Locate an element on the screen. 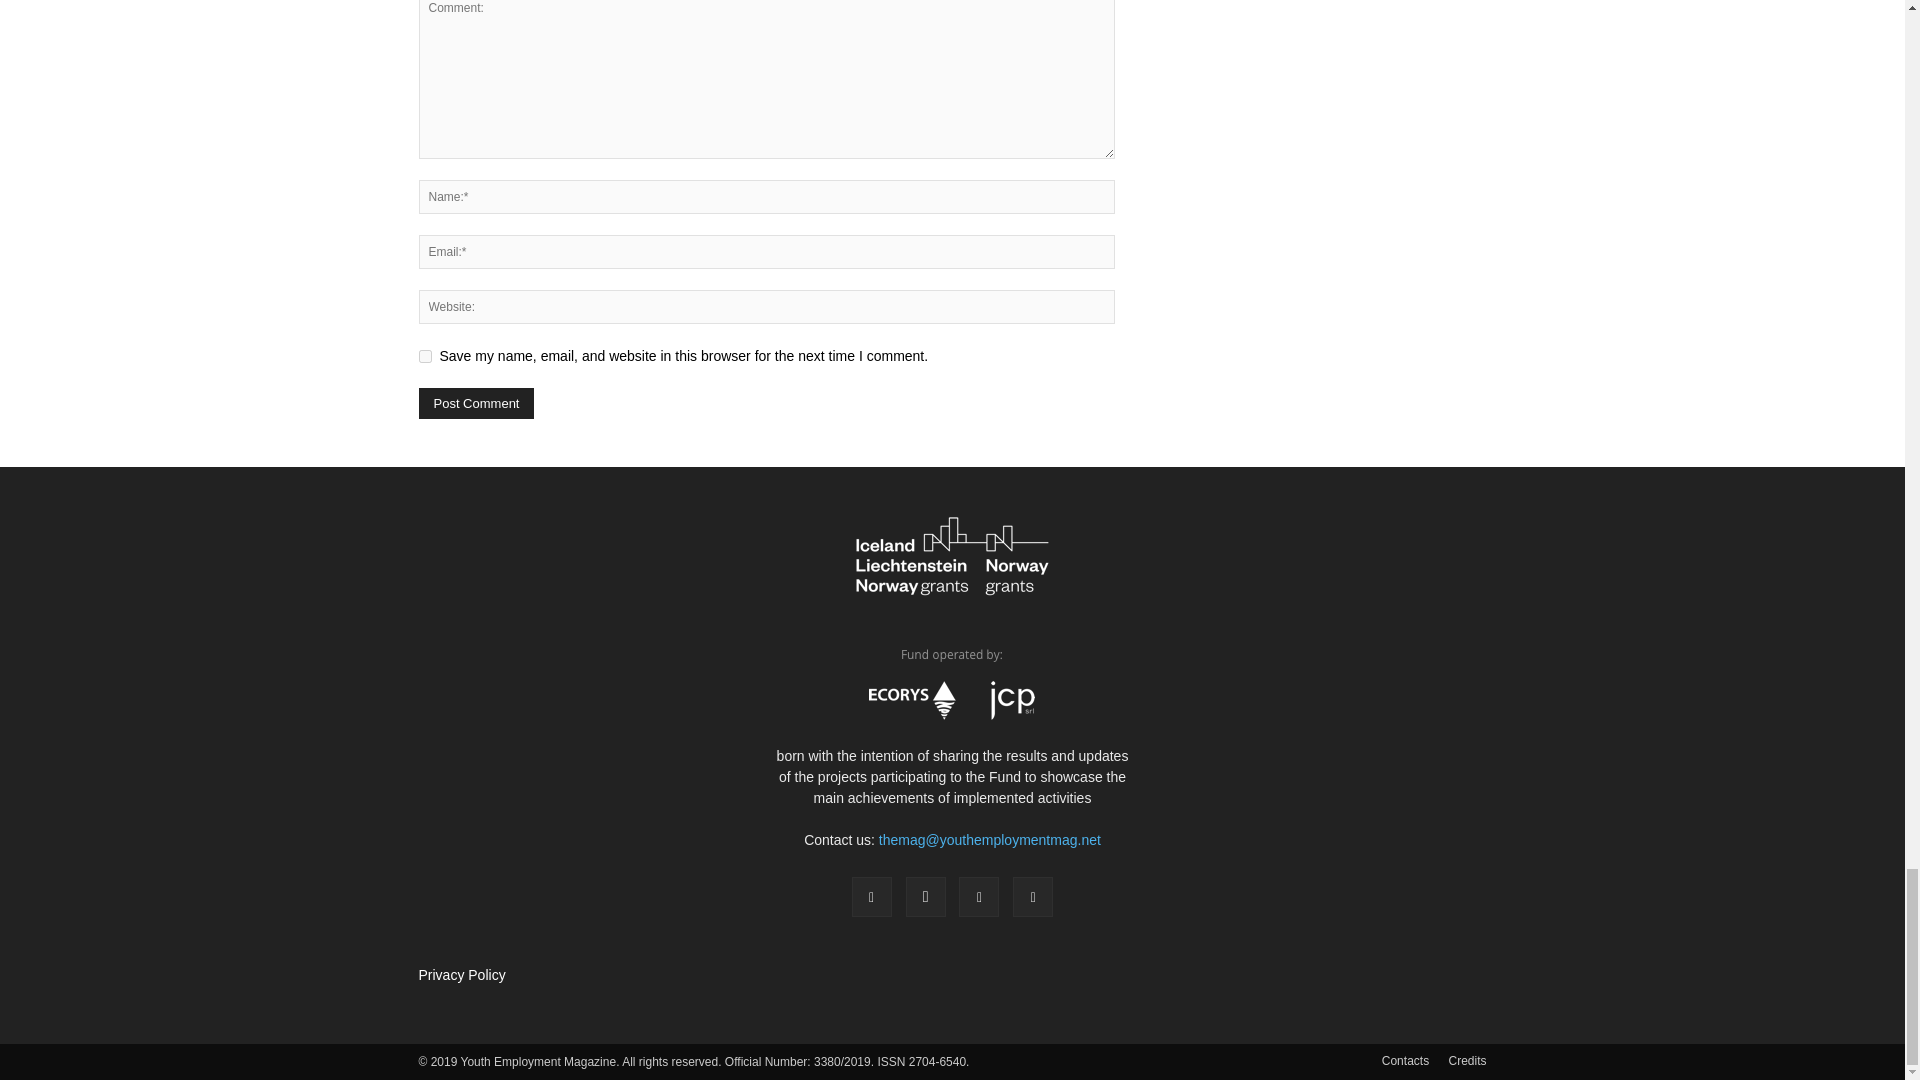 The width and height of the screenshot is (1920, 1080). yes is located at coordinates (424, 356).